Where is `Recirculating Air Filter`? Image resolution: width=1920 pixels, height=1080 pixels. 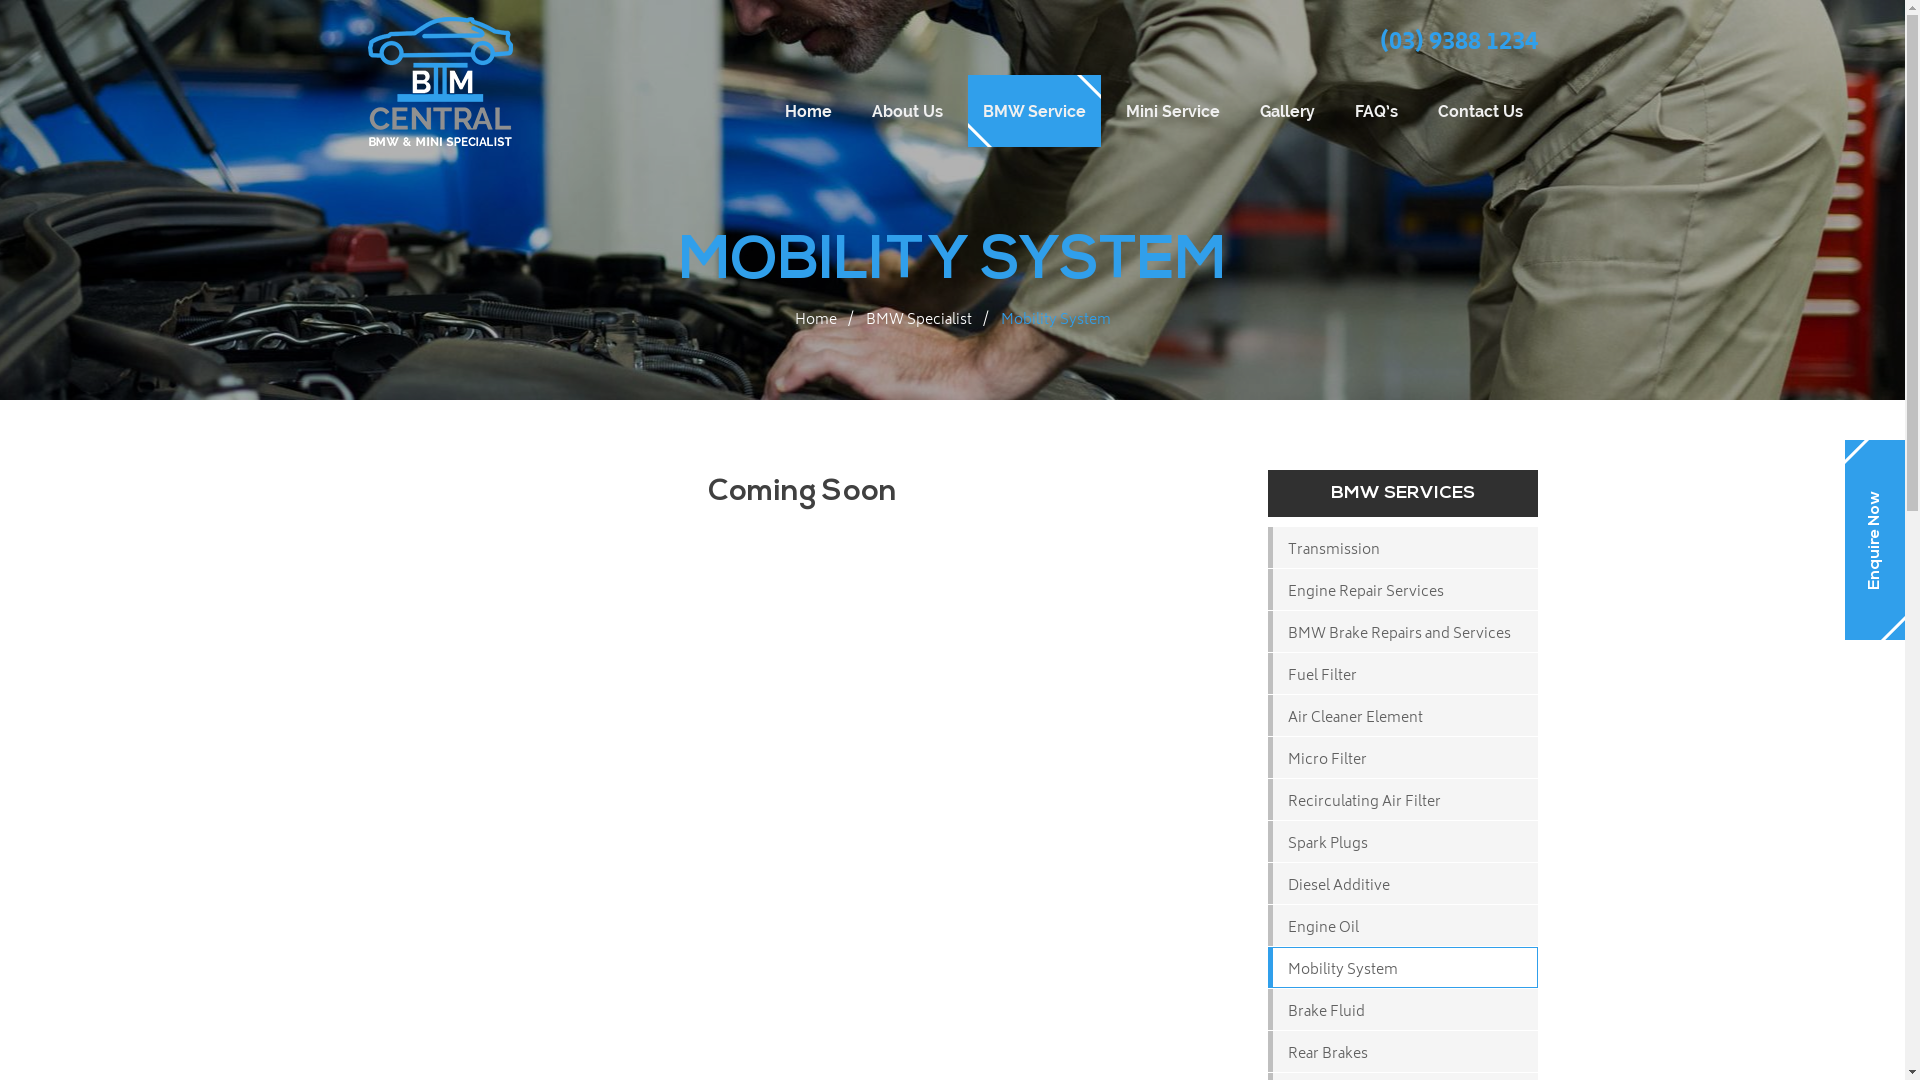 Recirculating Air Filter is located at coordinates (1403, 800).